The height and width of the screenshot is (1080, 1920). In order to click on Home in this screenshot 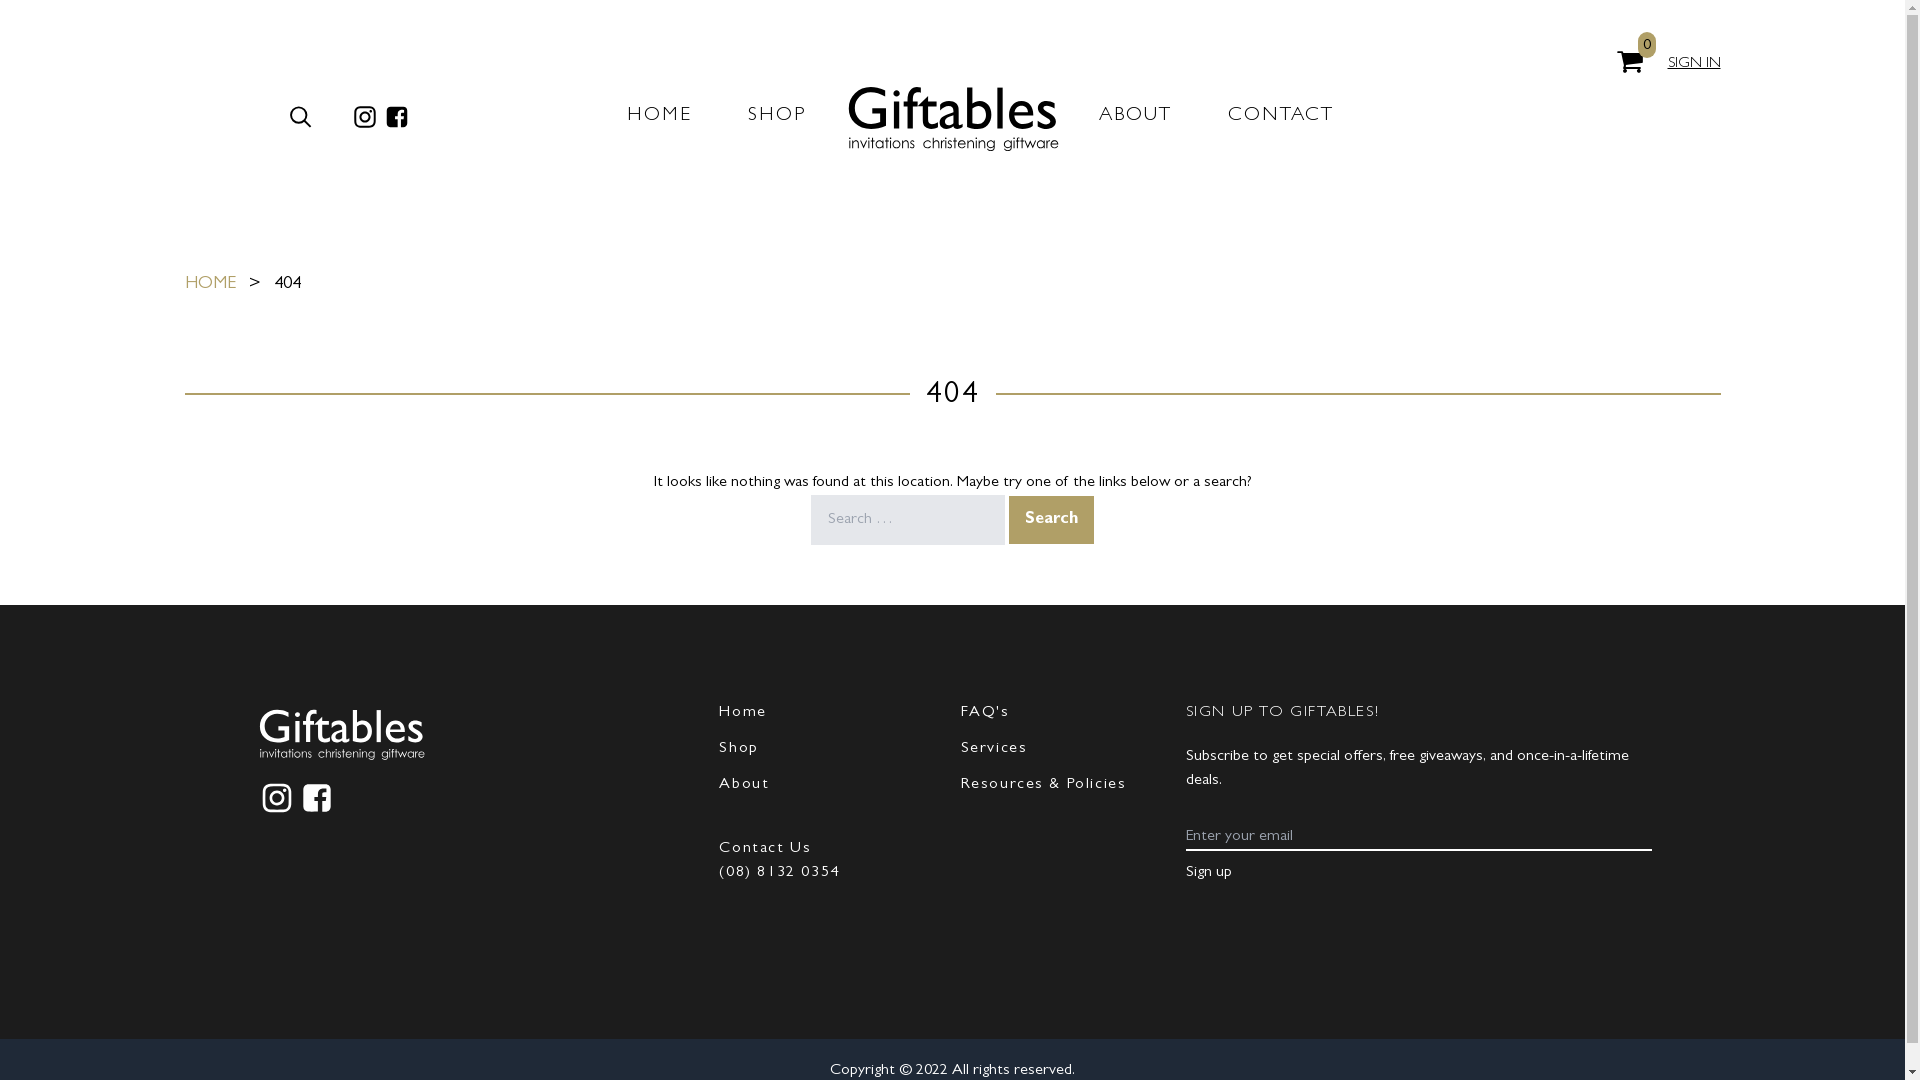, I will do `click(742, 713)`.